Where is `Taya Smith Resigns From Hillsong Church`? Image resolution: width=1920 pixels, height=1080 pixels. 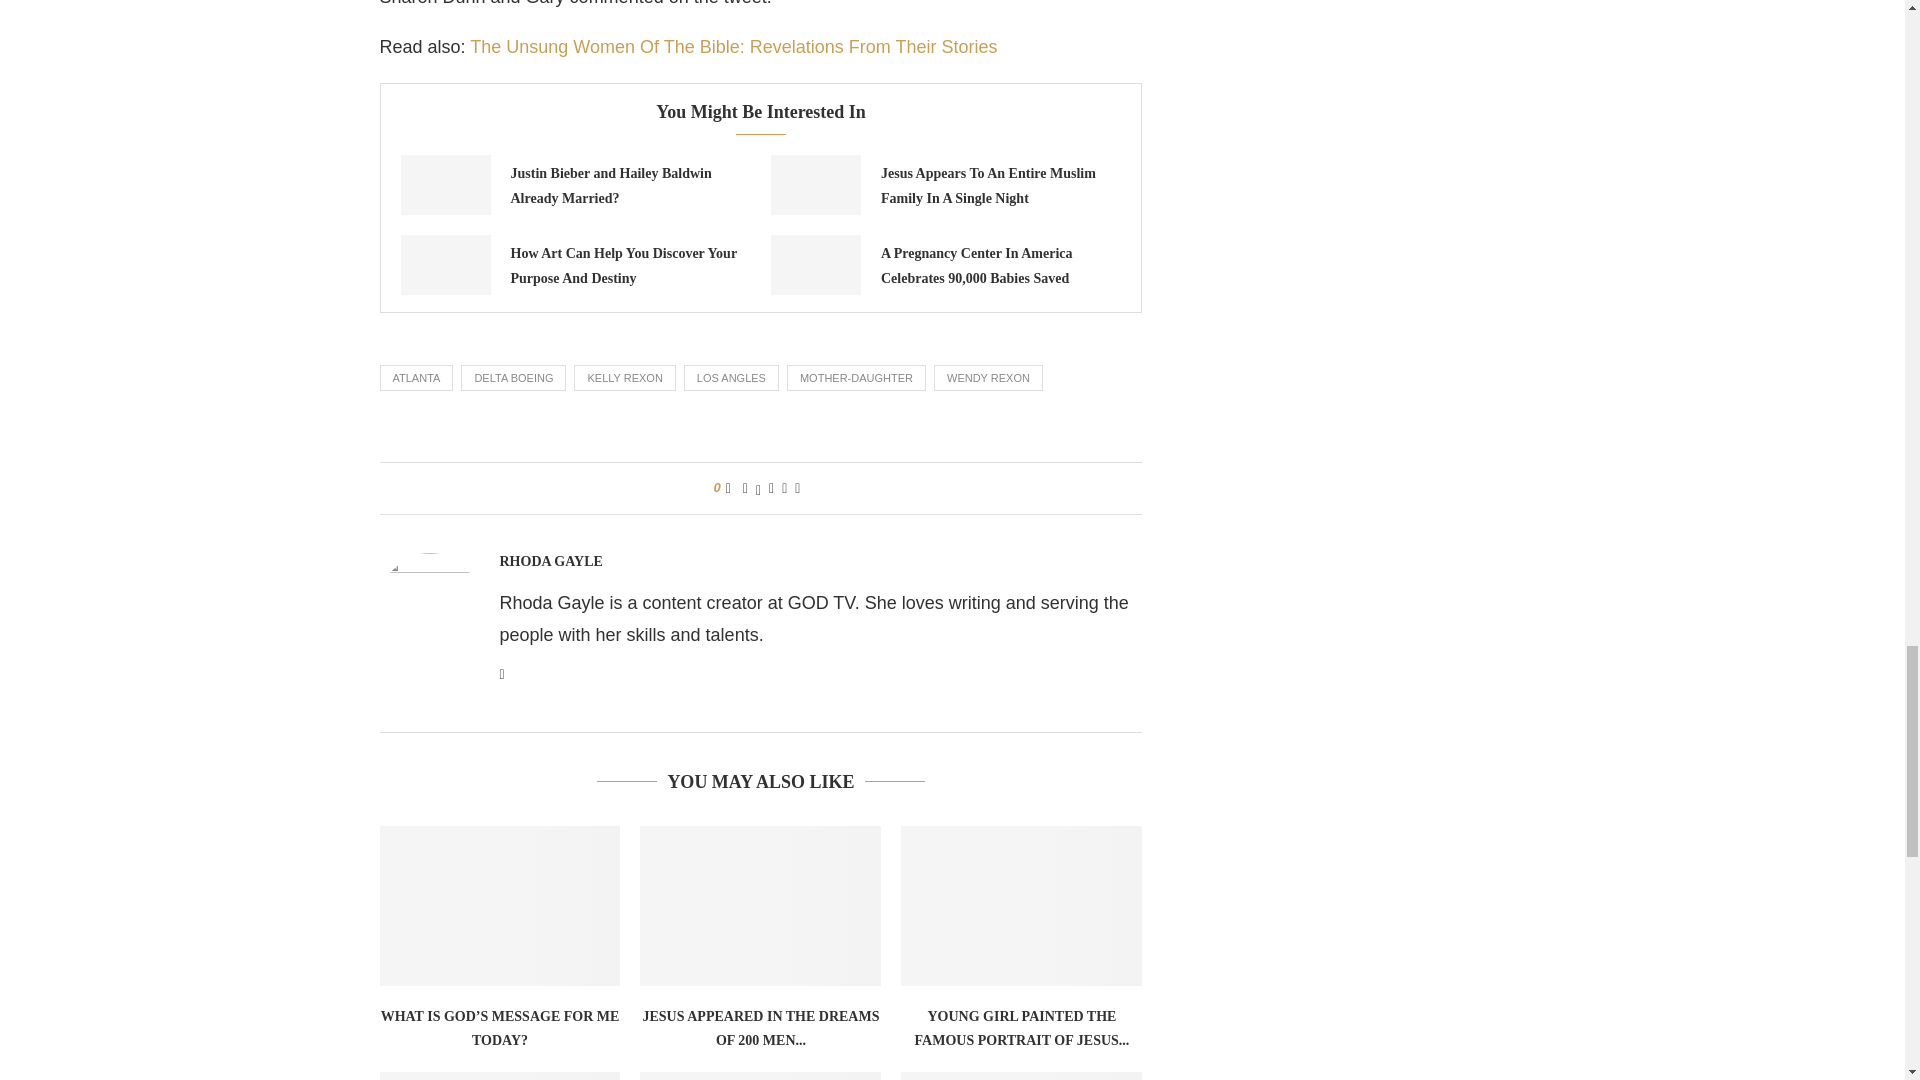
Taya Smith Resigns From Hillsong Church is located at coordinates (1021, 1076).